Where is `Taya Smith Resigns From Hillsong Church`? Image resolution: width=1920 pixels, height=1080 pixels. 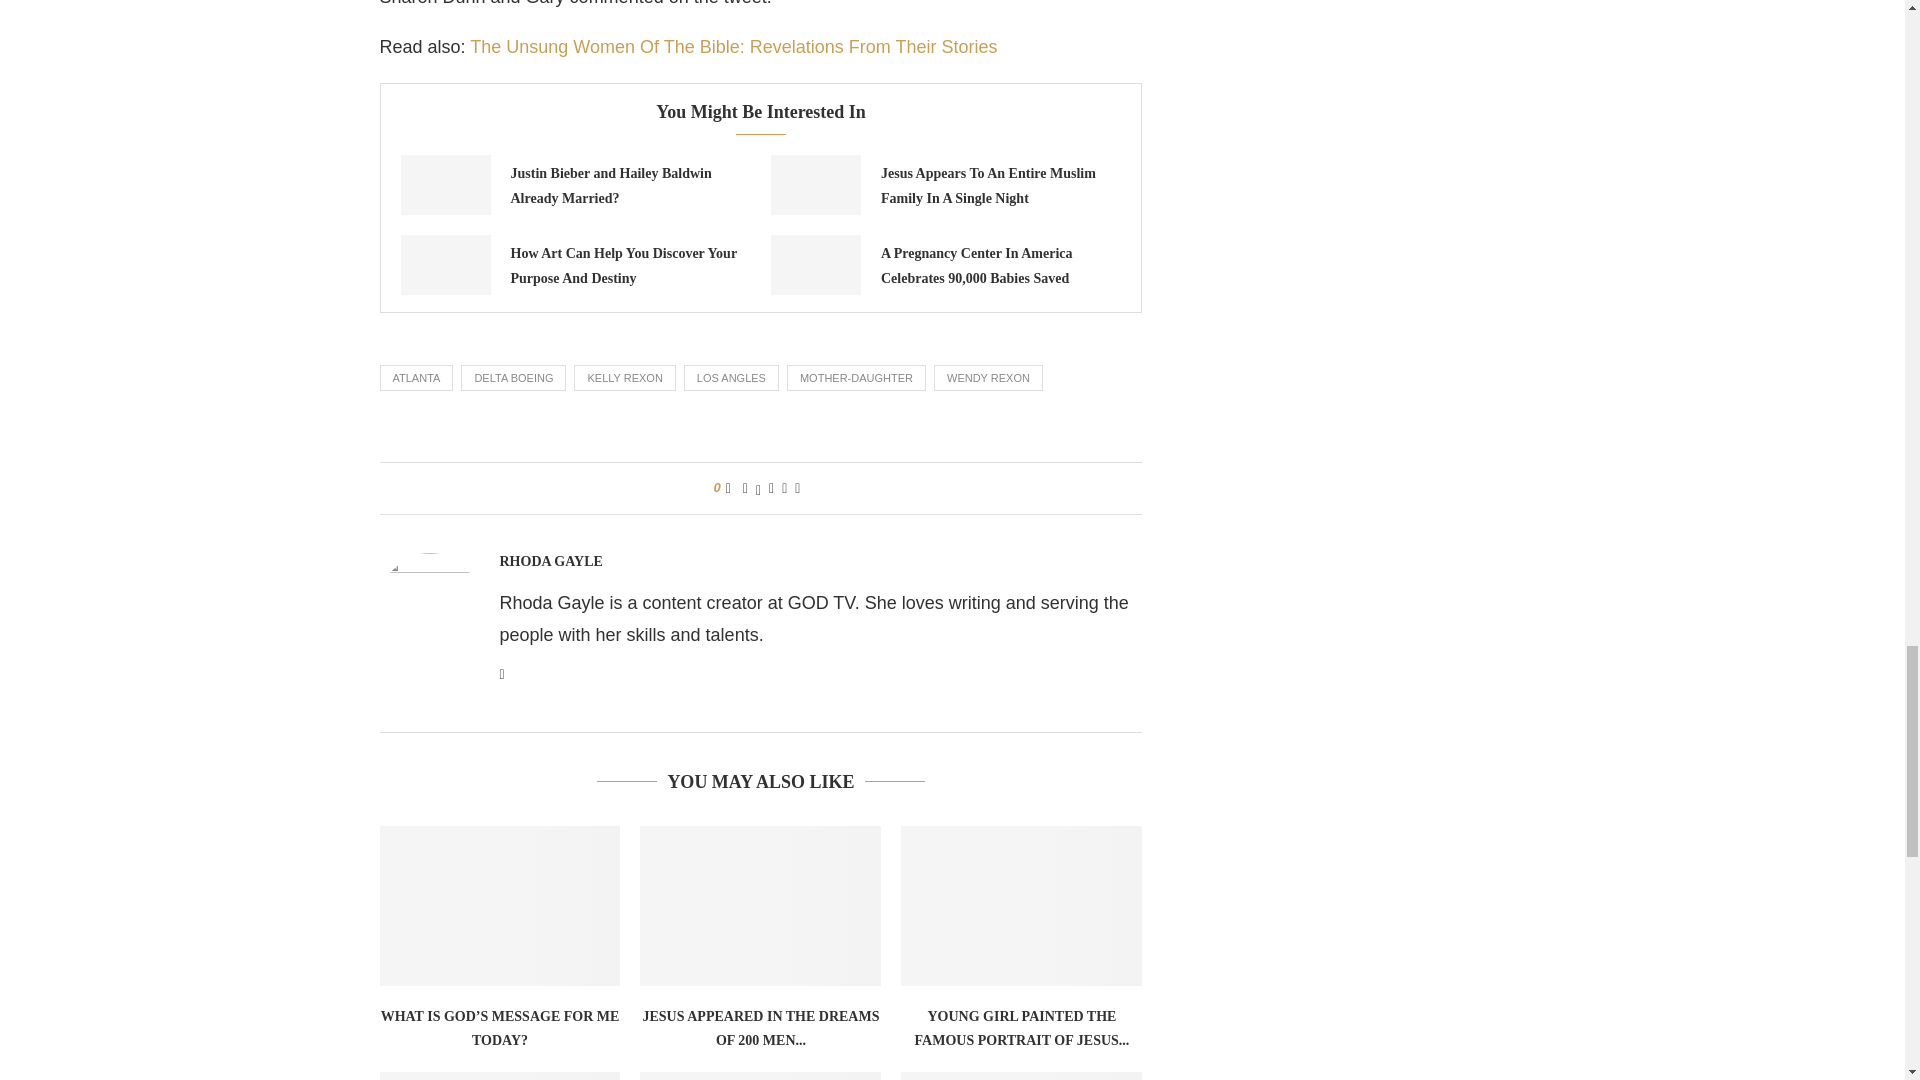
Taya Smith Resigns From Hillsong Church is located at coordinates (1021, 1076).